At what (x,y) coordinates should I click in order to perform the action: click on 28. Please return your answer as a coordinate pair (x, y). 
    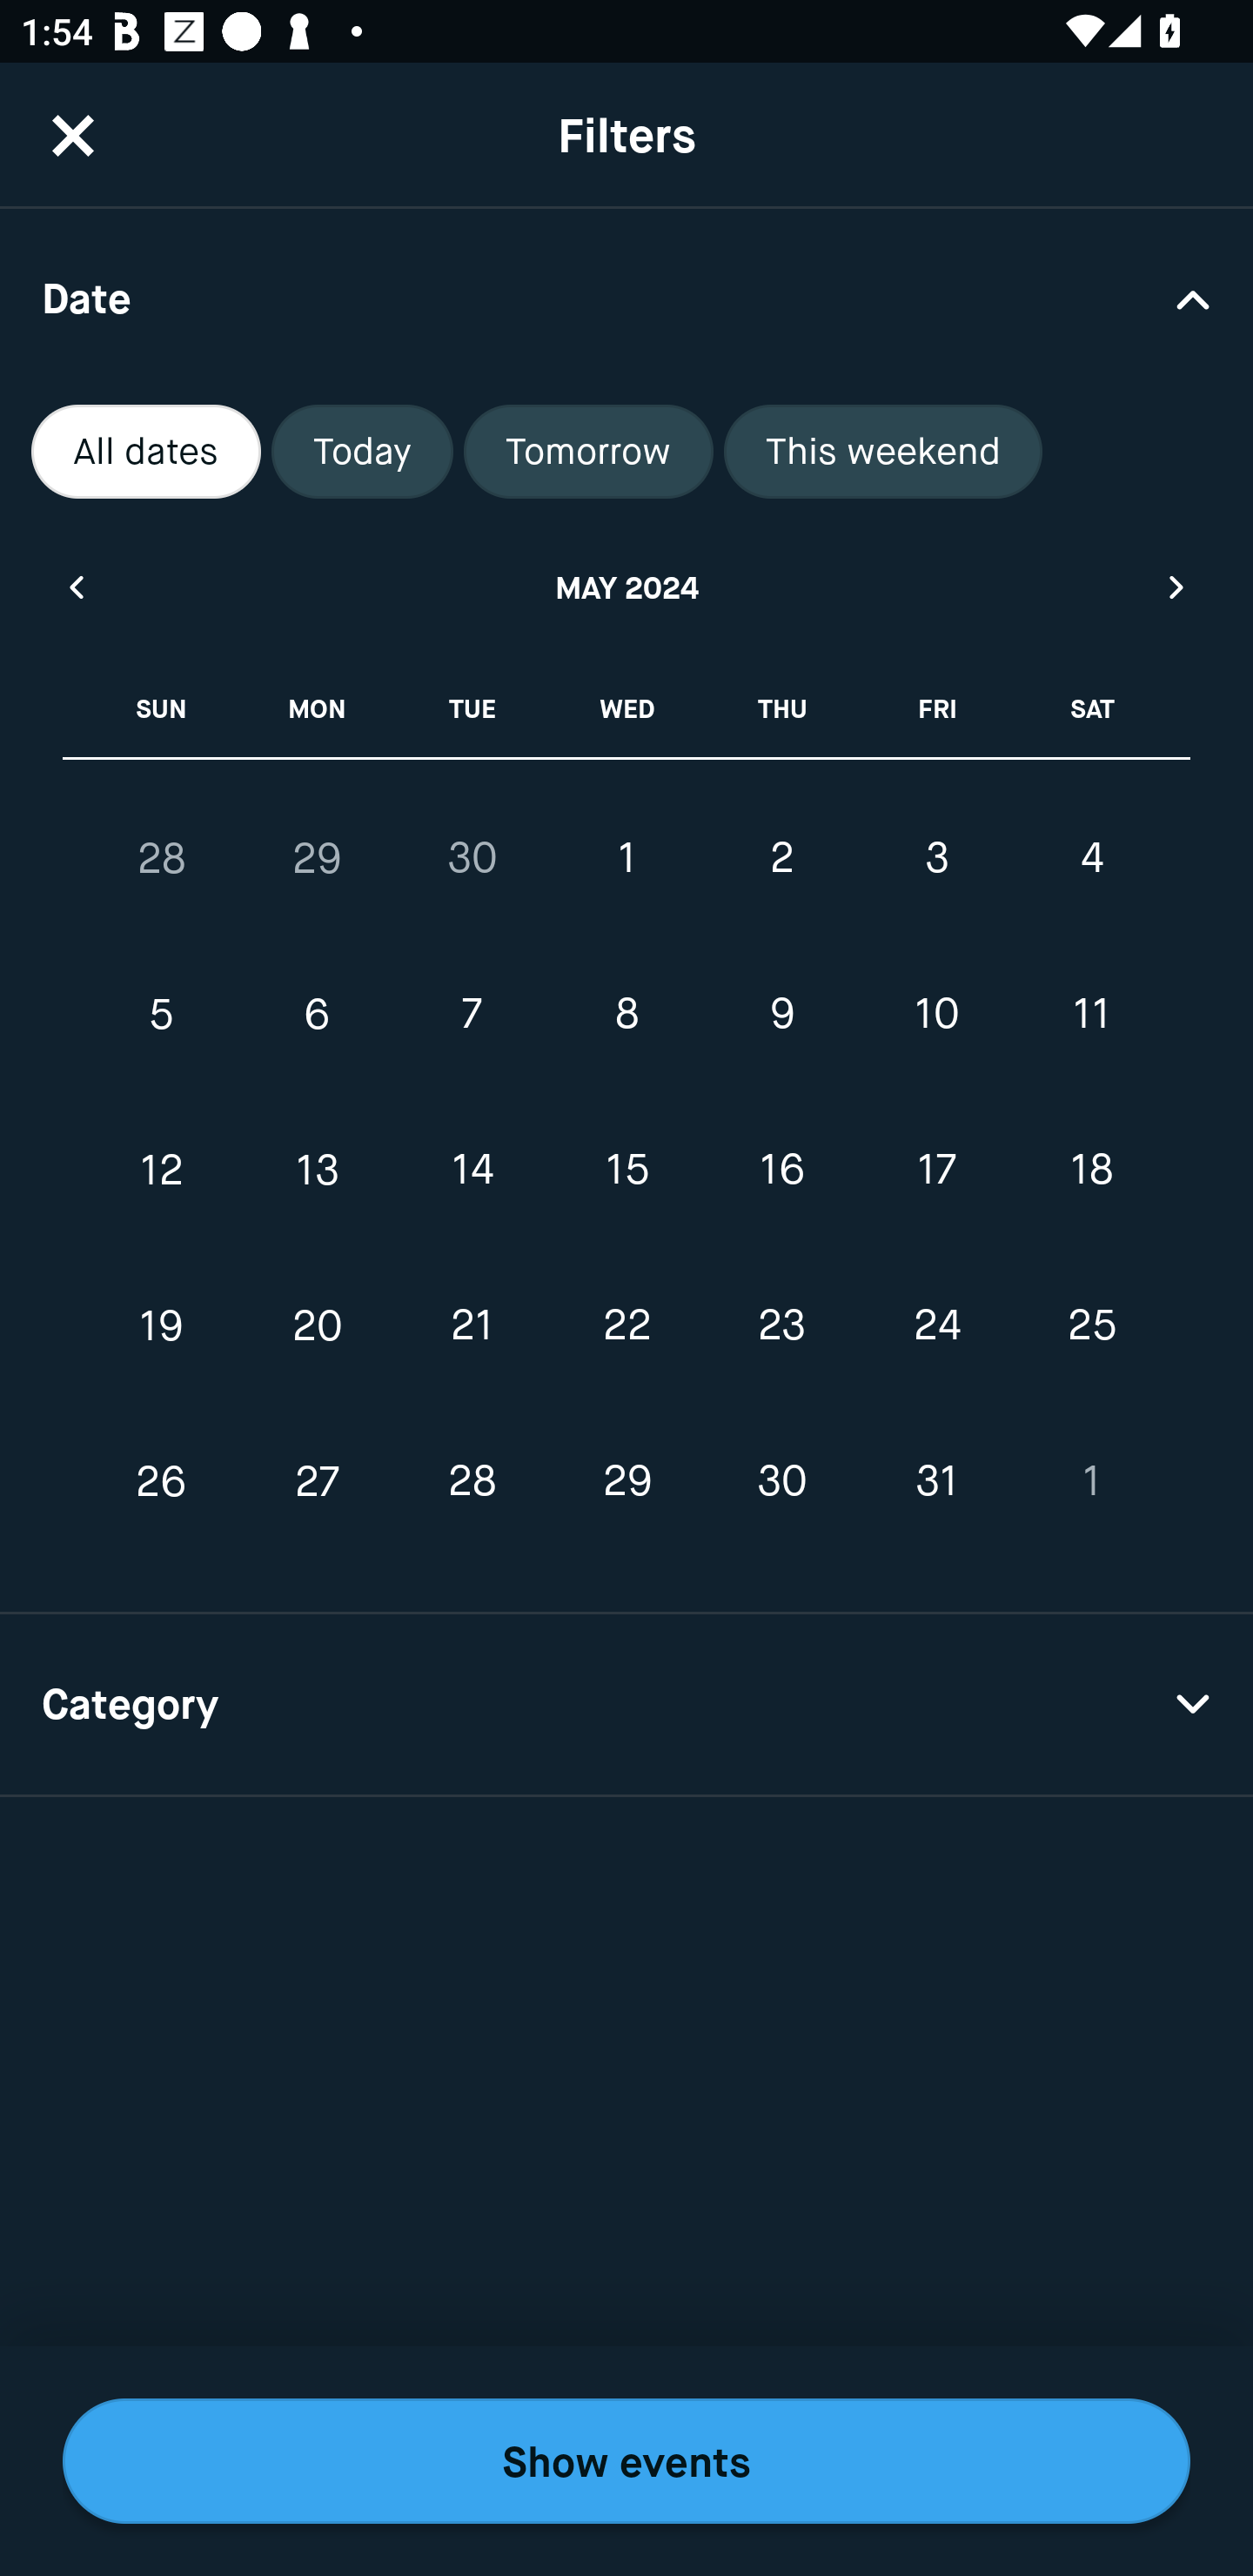
    Looking at the image, I should click on (472, 1481).